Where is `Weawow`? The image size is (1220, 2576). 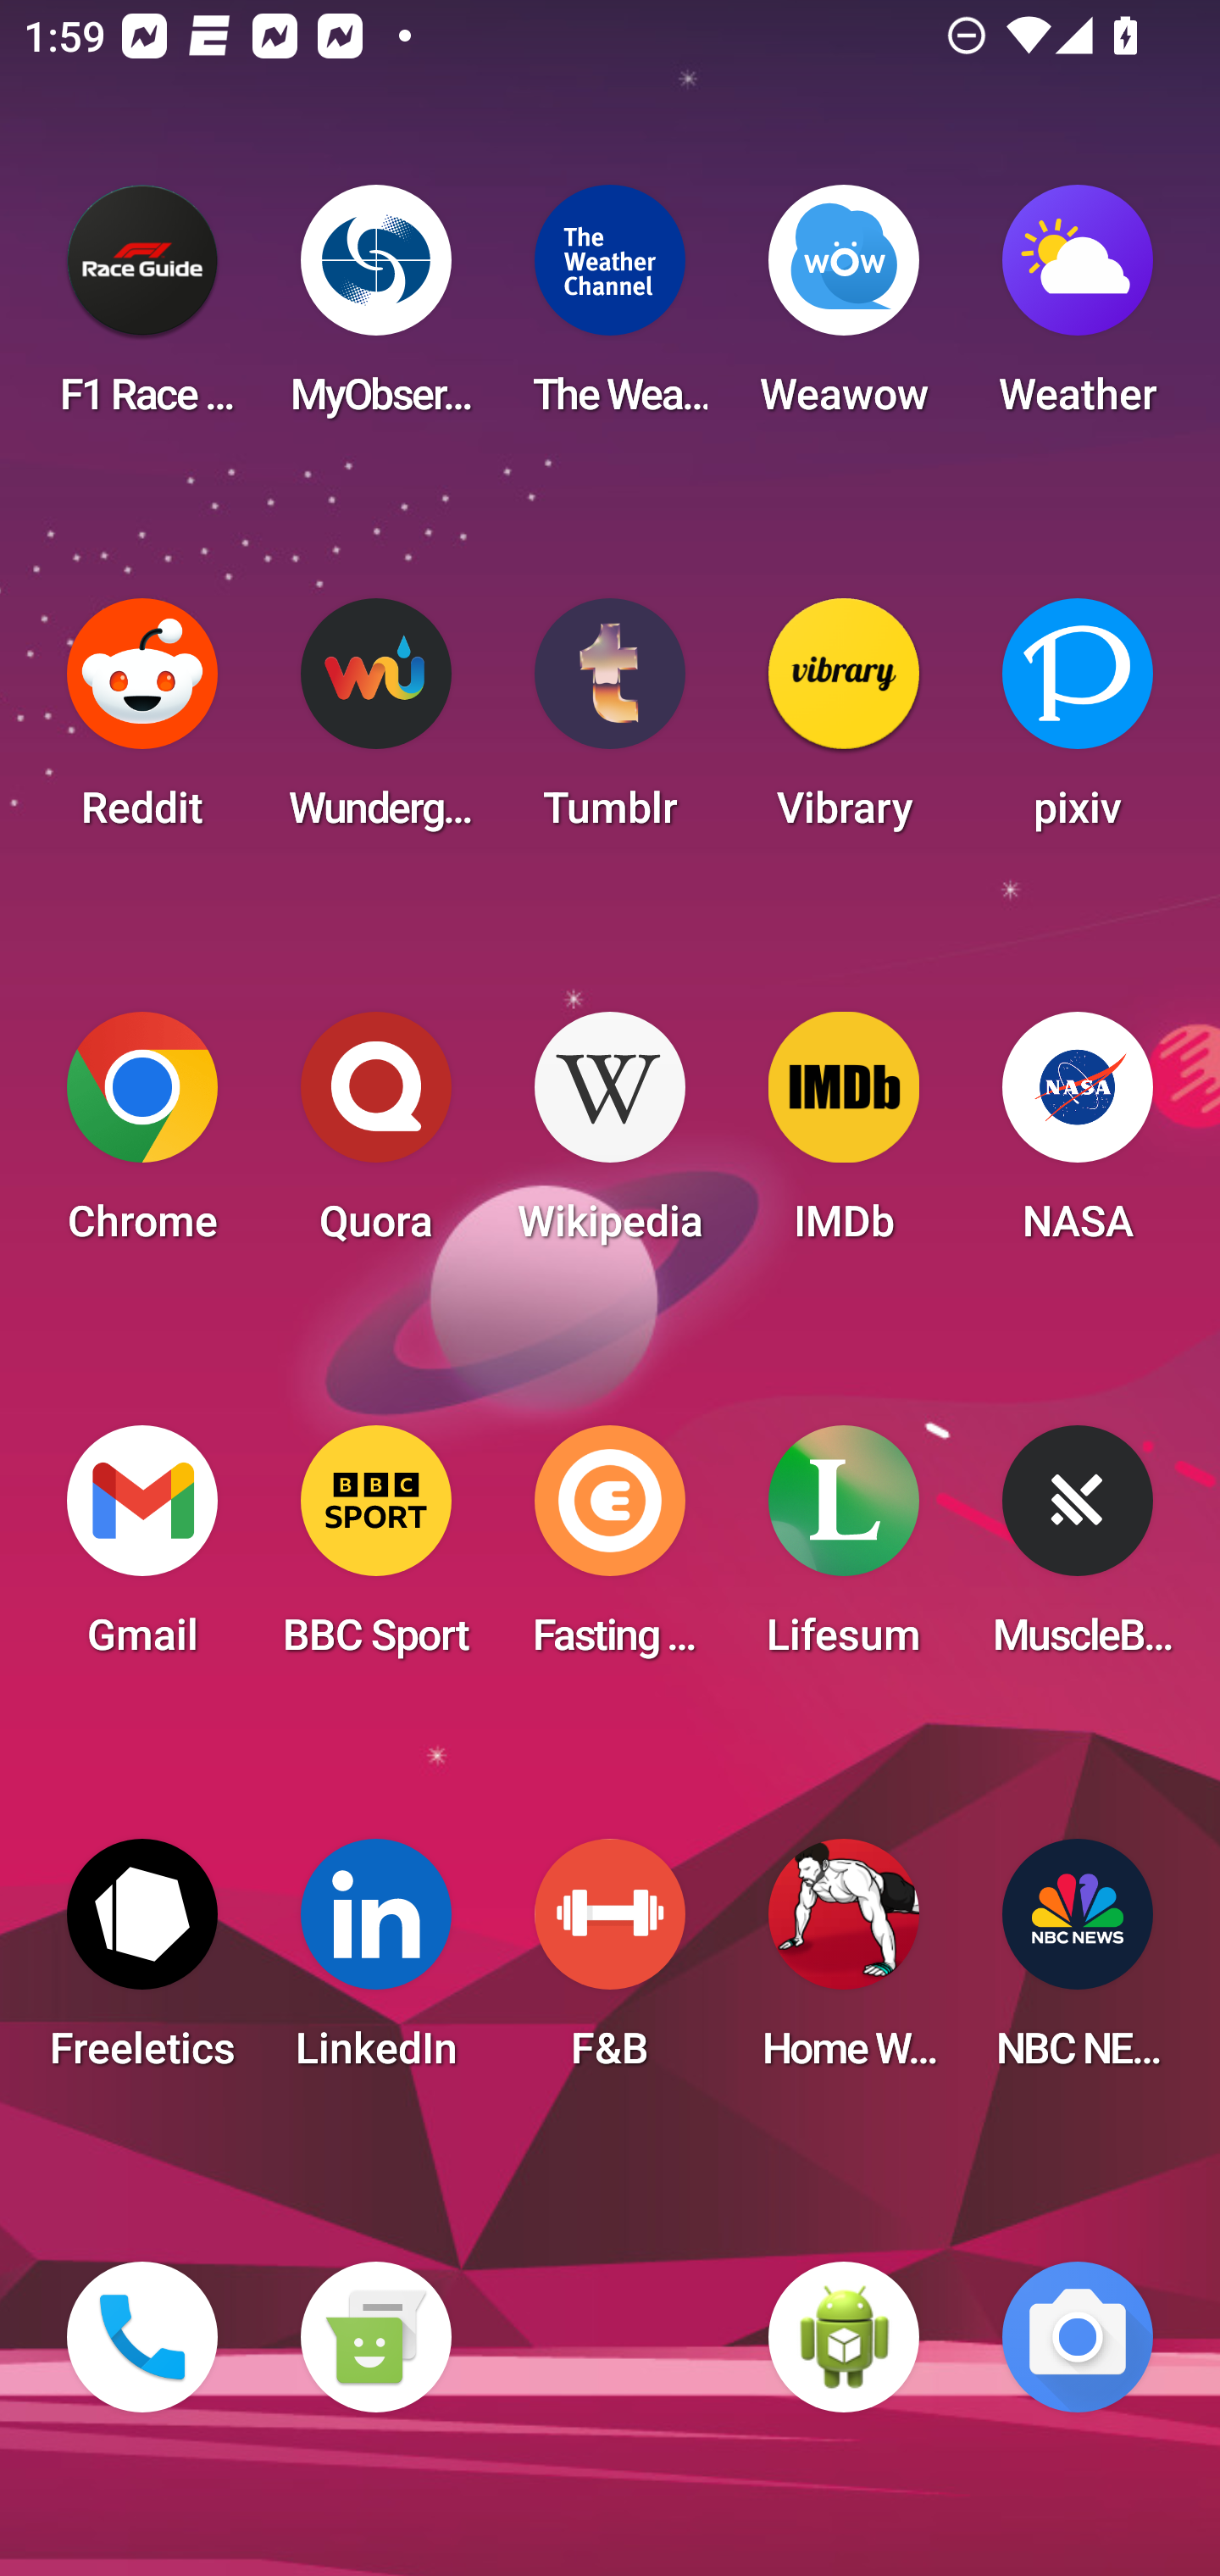 Weawow is located at coordinates (844, 310).